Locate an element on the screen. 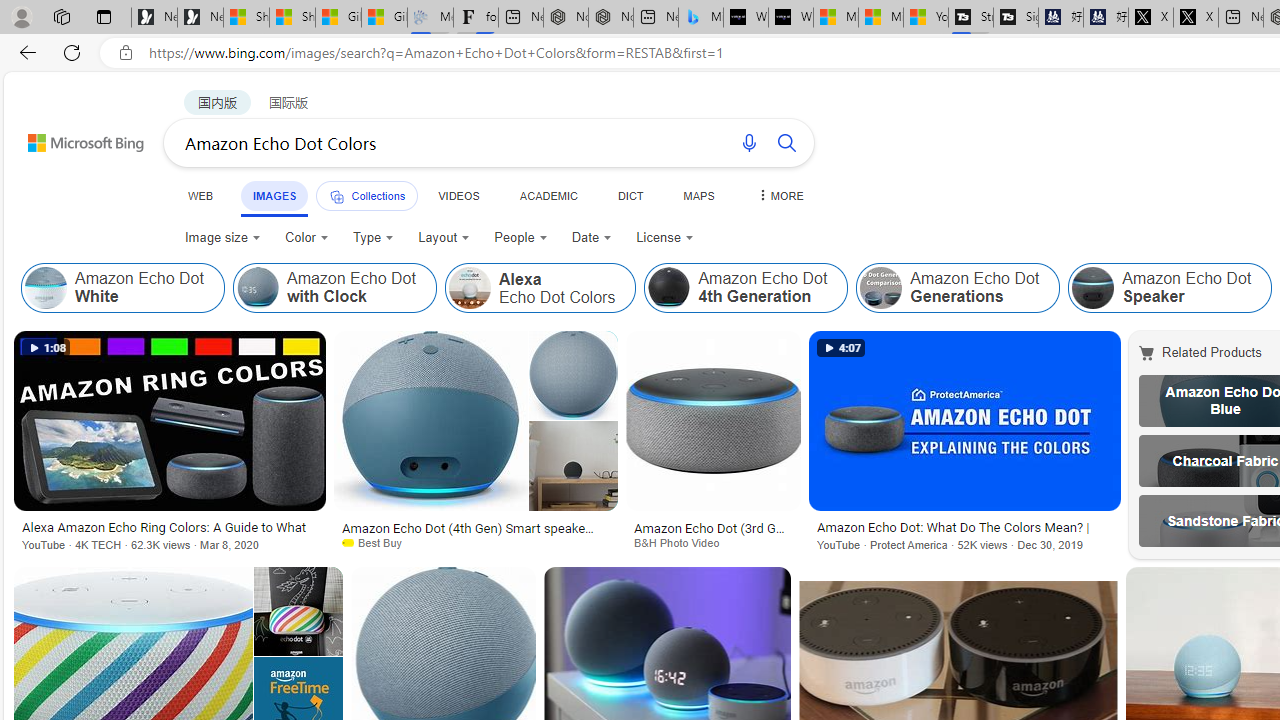  Microsoft Start Sports is located at coordinates (836, 18).